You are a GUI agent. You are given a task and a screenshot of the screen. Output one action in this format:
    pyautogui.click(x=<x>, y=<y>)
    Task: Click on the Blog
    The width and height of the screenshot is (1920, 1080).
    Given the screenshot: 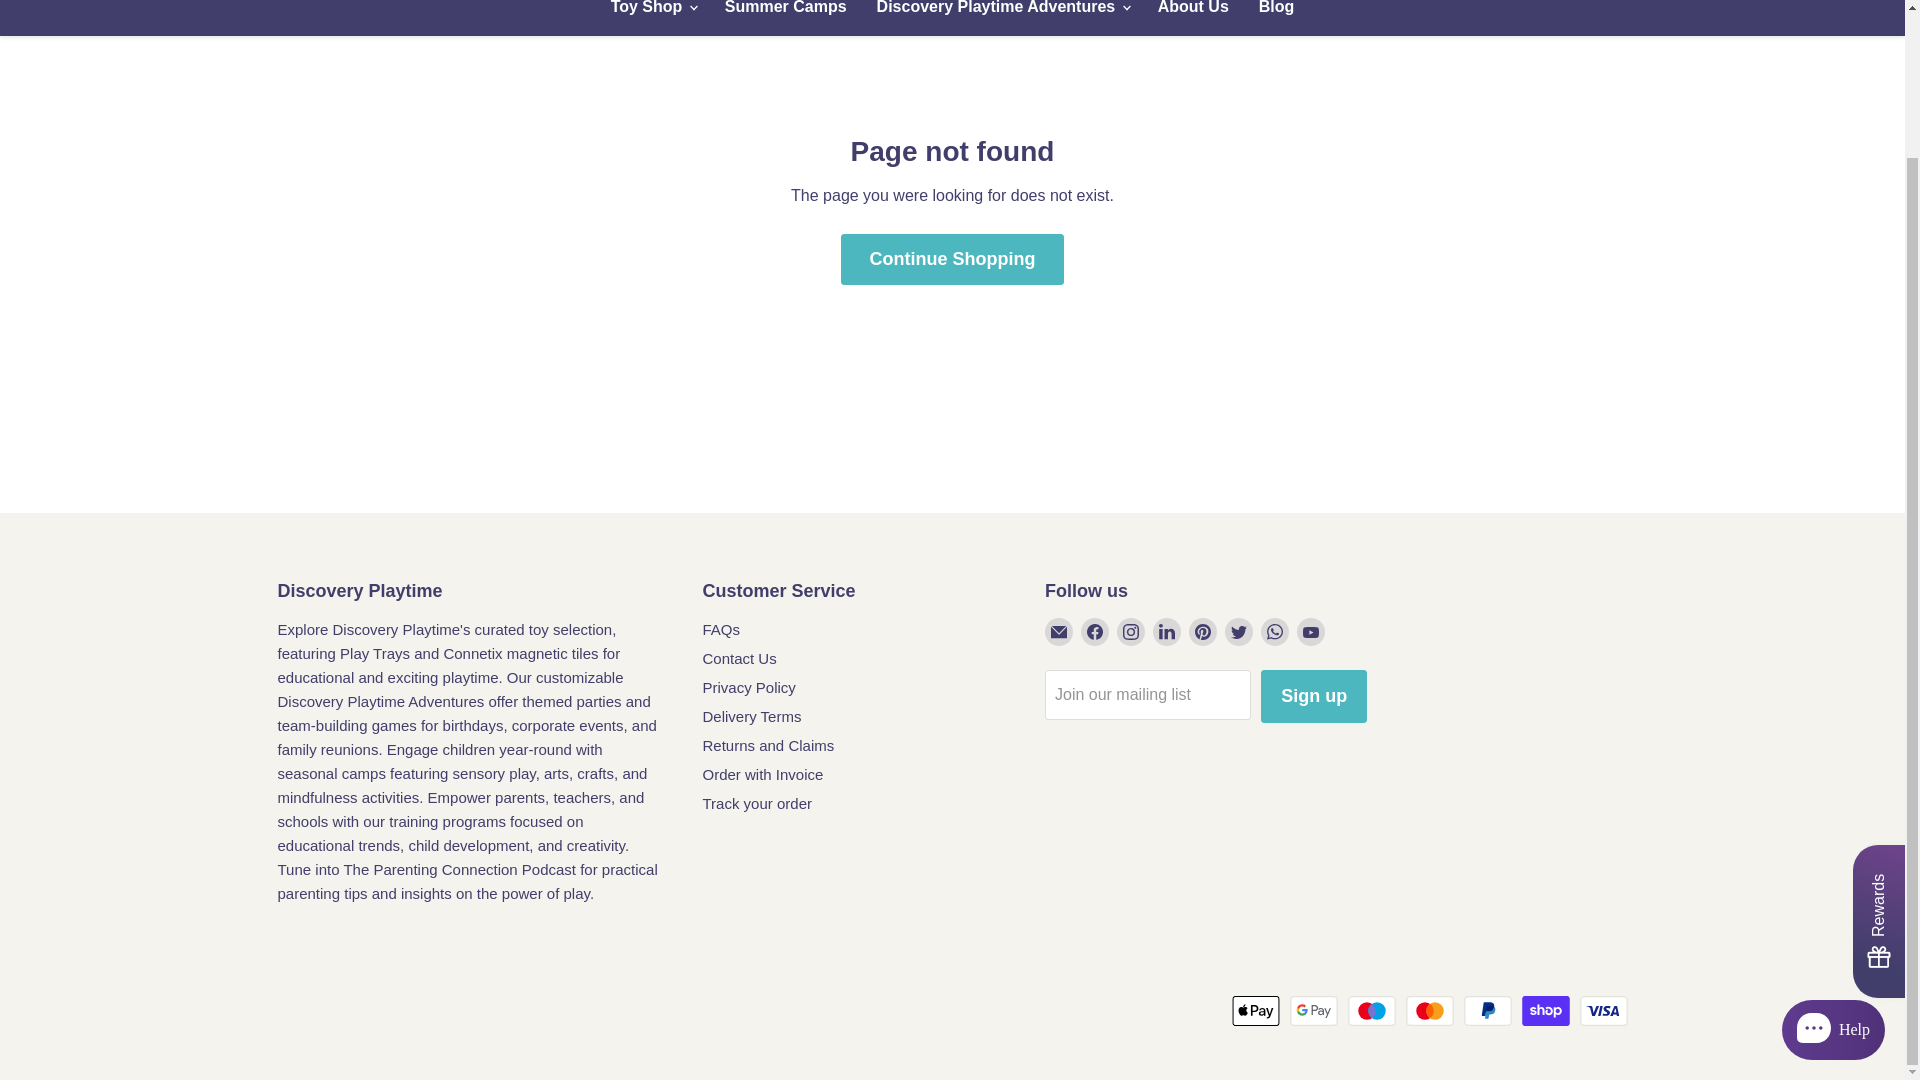 What is the action you would take?
    pyautogui.click(x=1276, y=14)
    